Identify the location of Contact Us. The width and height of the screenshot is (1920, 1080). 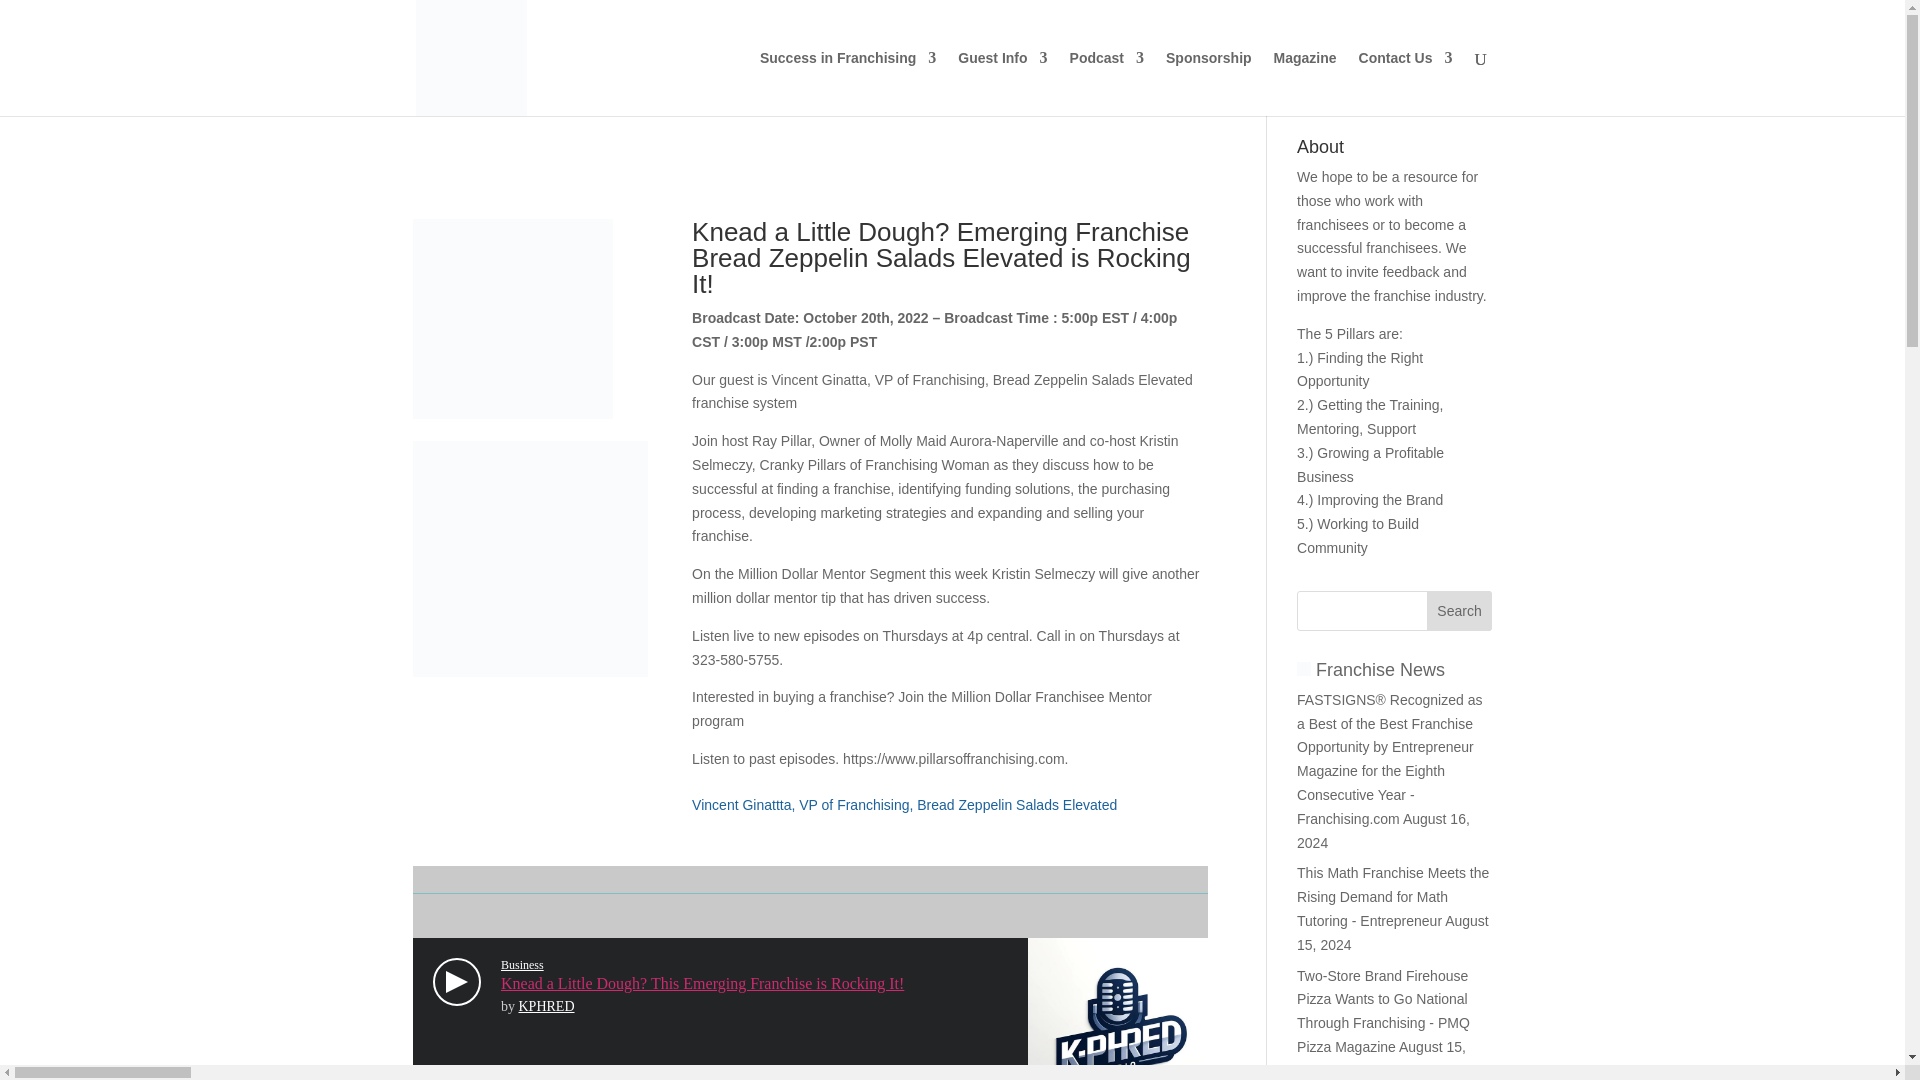
(1406, 82).